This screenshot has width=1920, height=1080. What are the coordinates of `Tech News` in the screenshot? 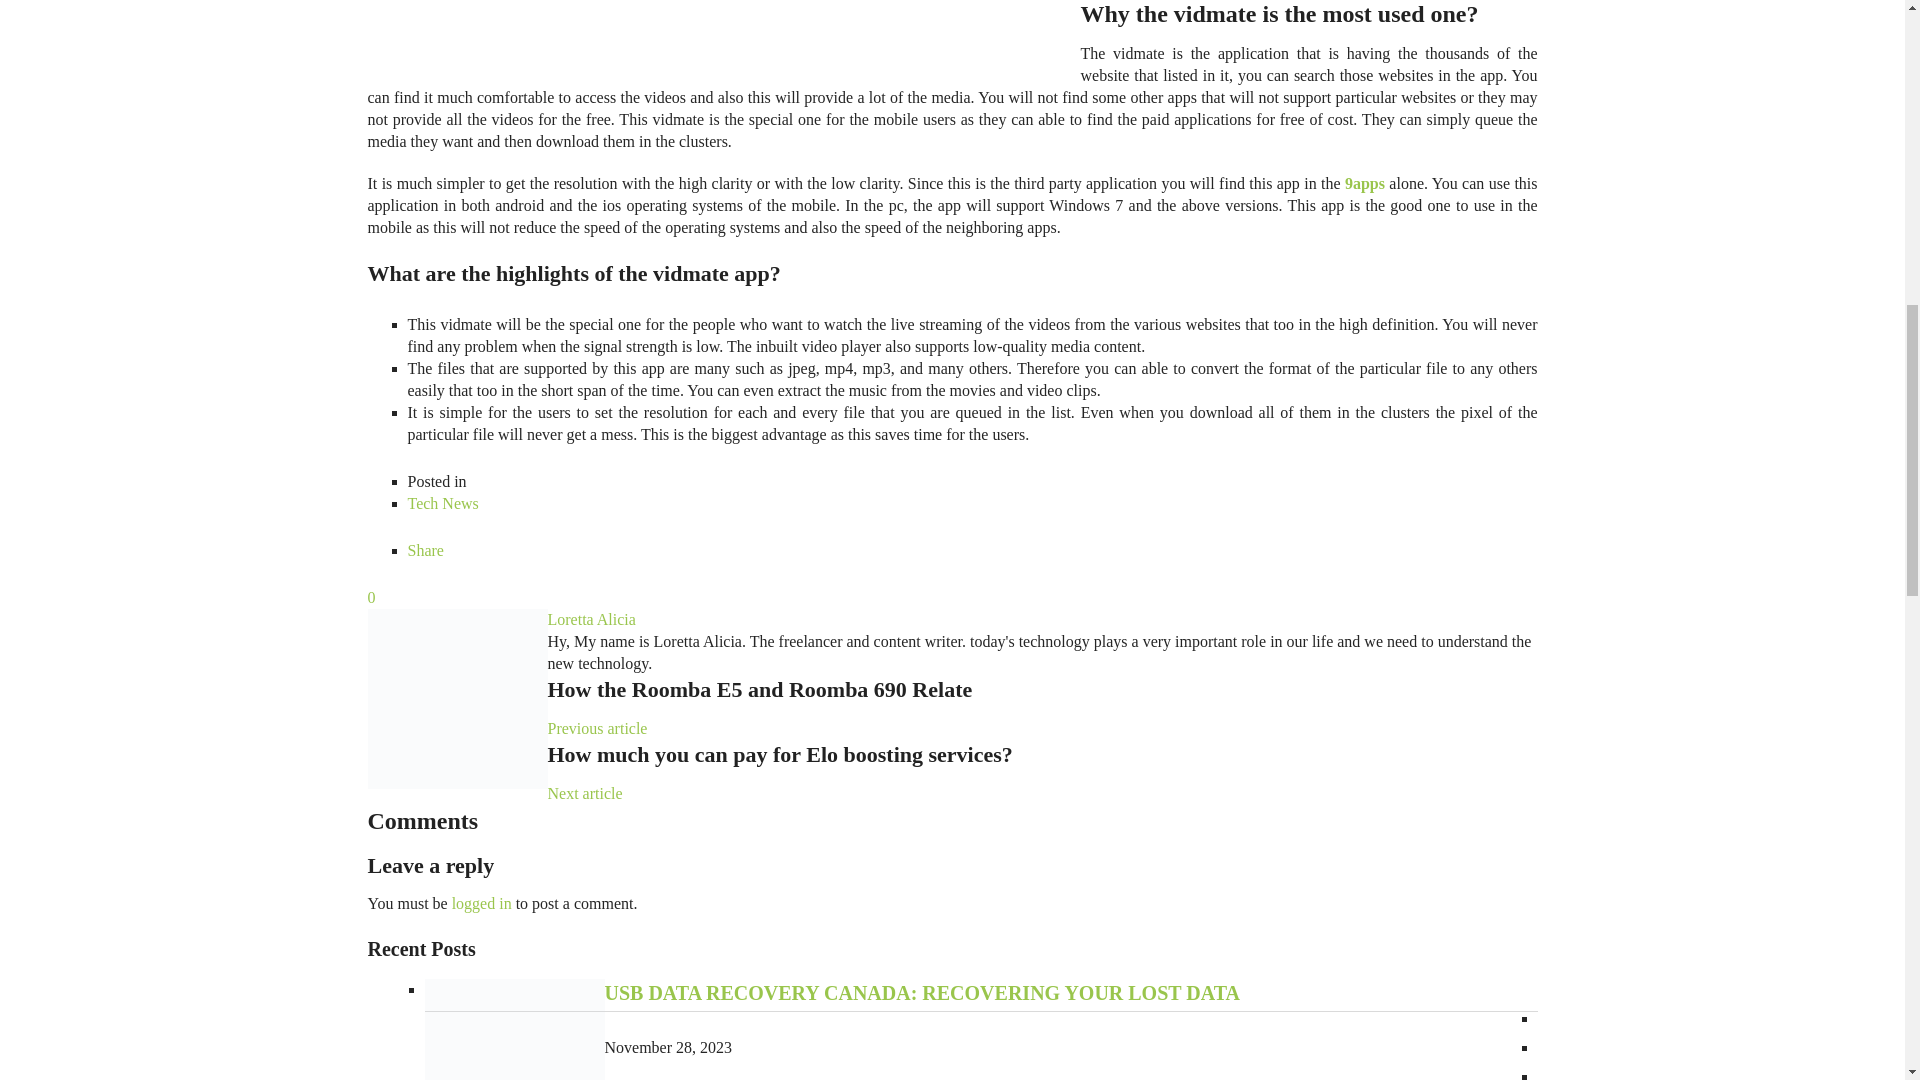 It's located at (442, 502).